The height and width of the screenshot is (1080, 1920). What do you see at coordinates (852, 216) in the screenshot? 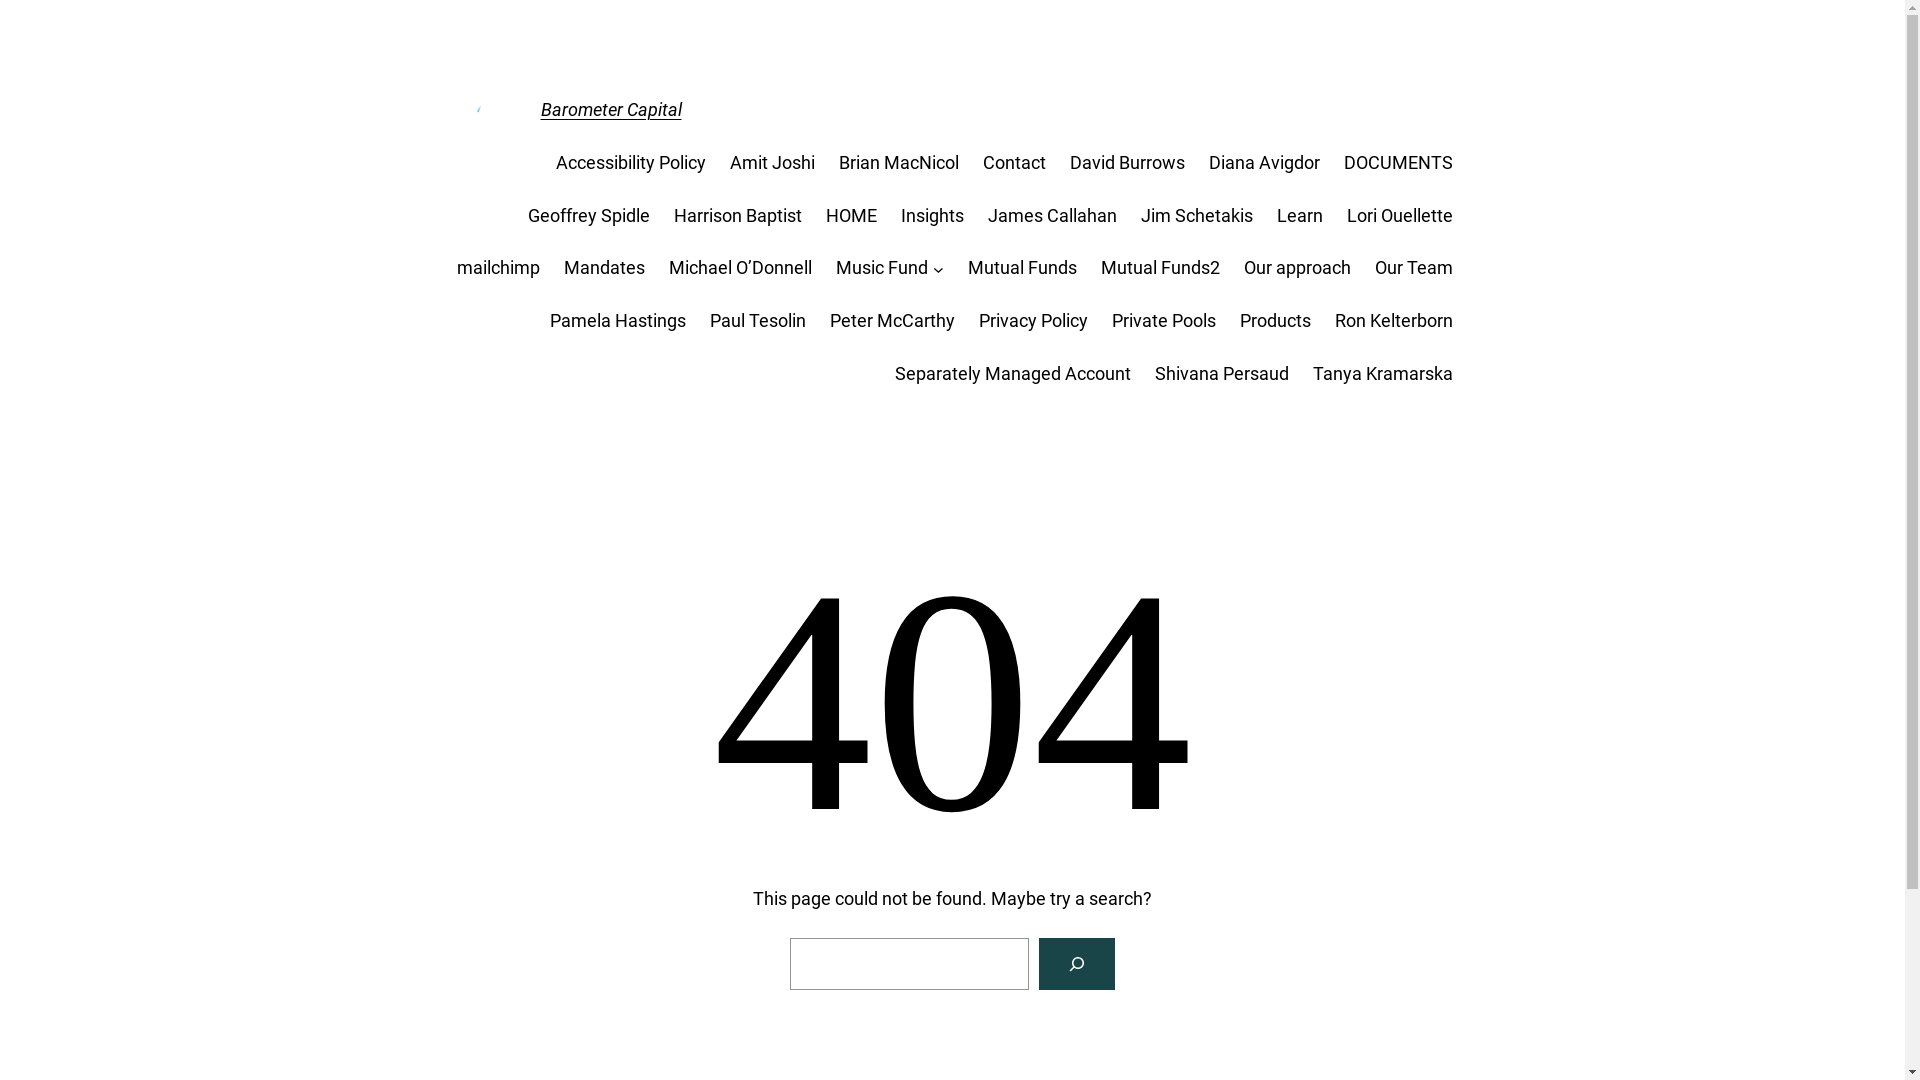
I see `HOME` at bounding box center [852, 216].